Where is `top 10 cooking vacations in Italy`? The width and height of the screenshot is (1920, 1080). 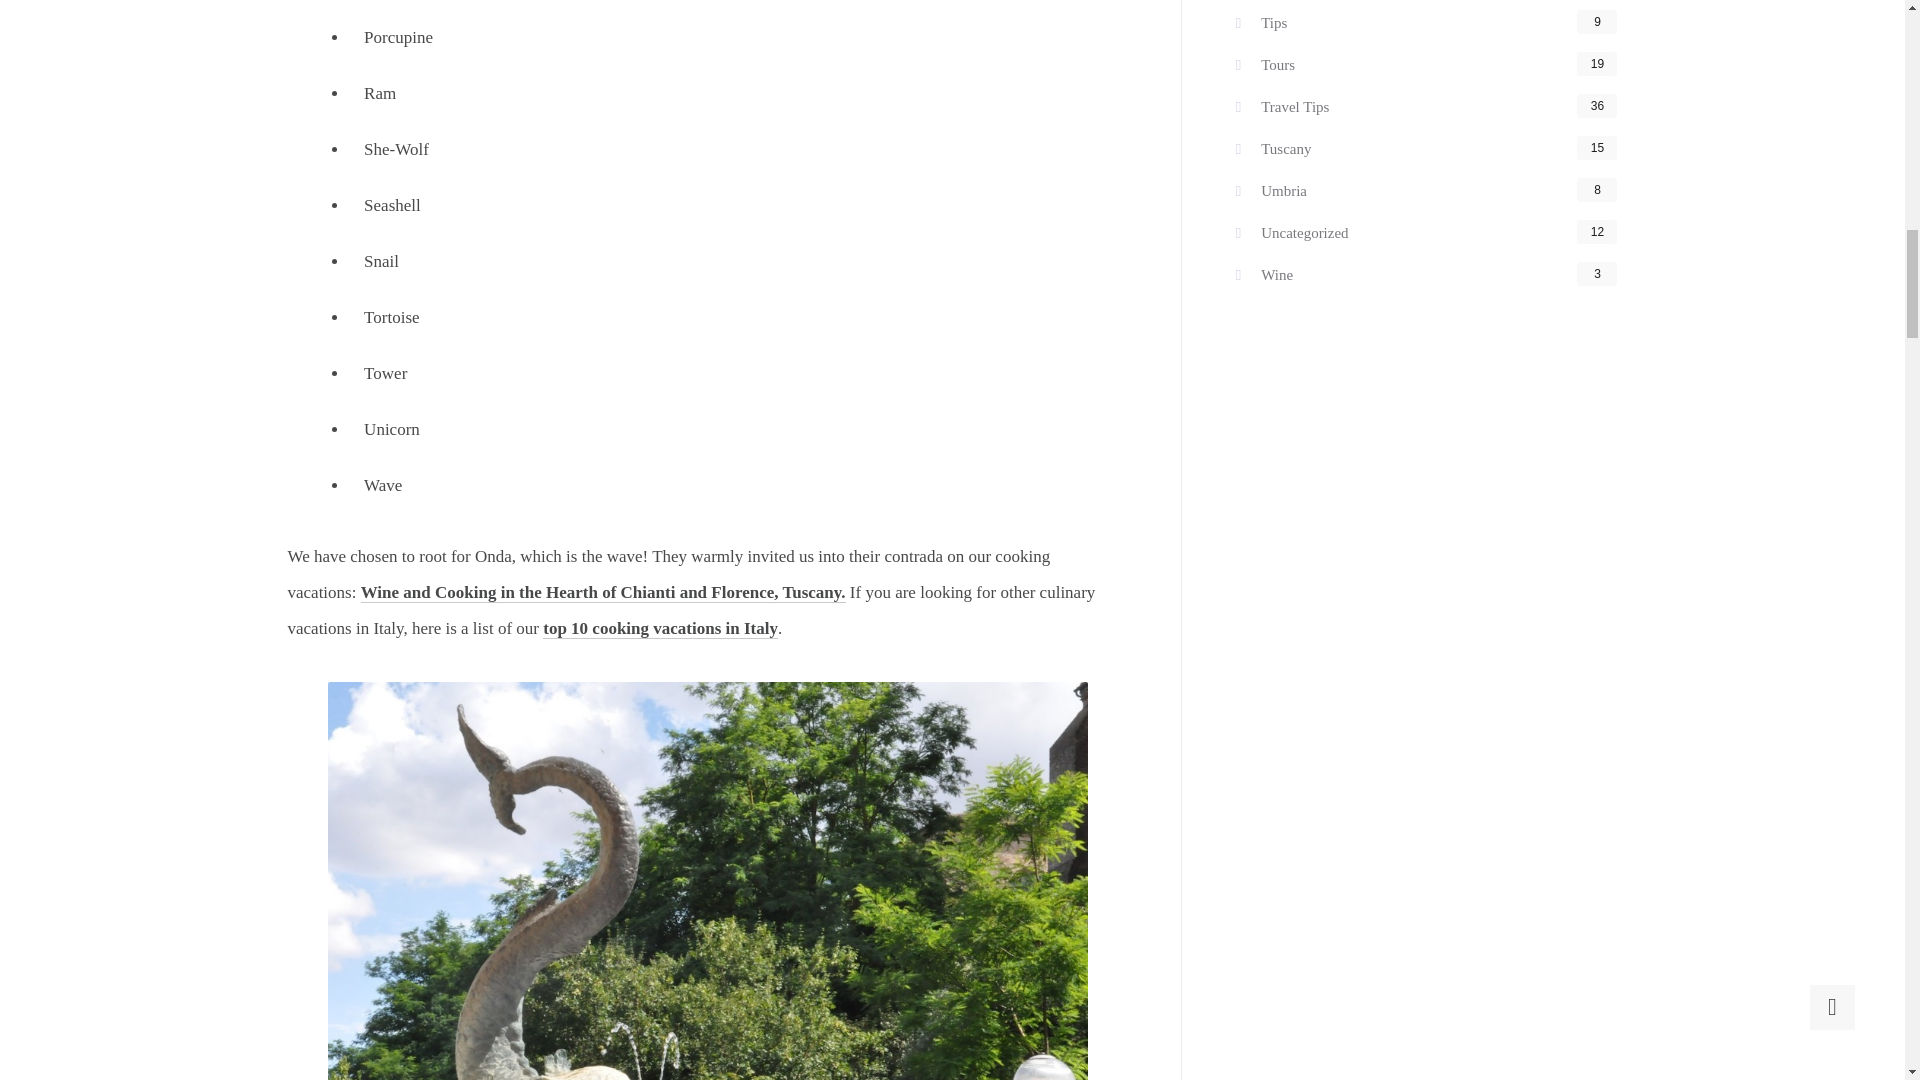 top 10 cooking vacations in Italy is located at coordinates (660, 628).